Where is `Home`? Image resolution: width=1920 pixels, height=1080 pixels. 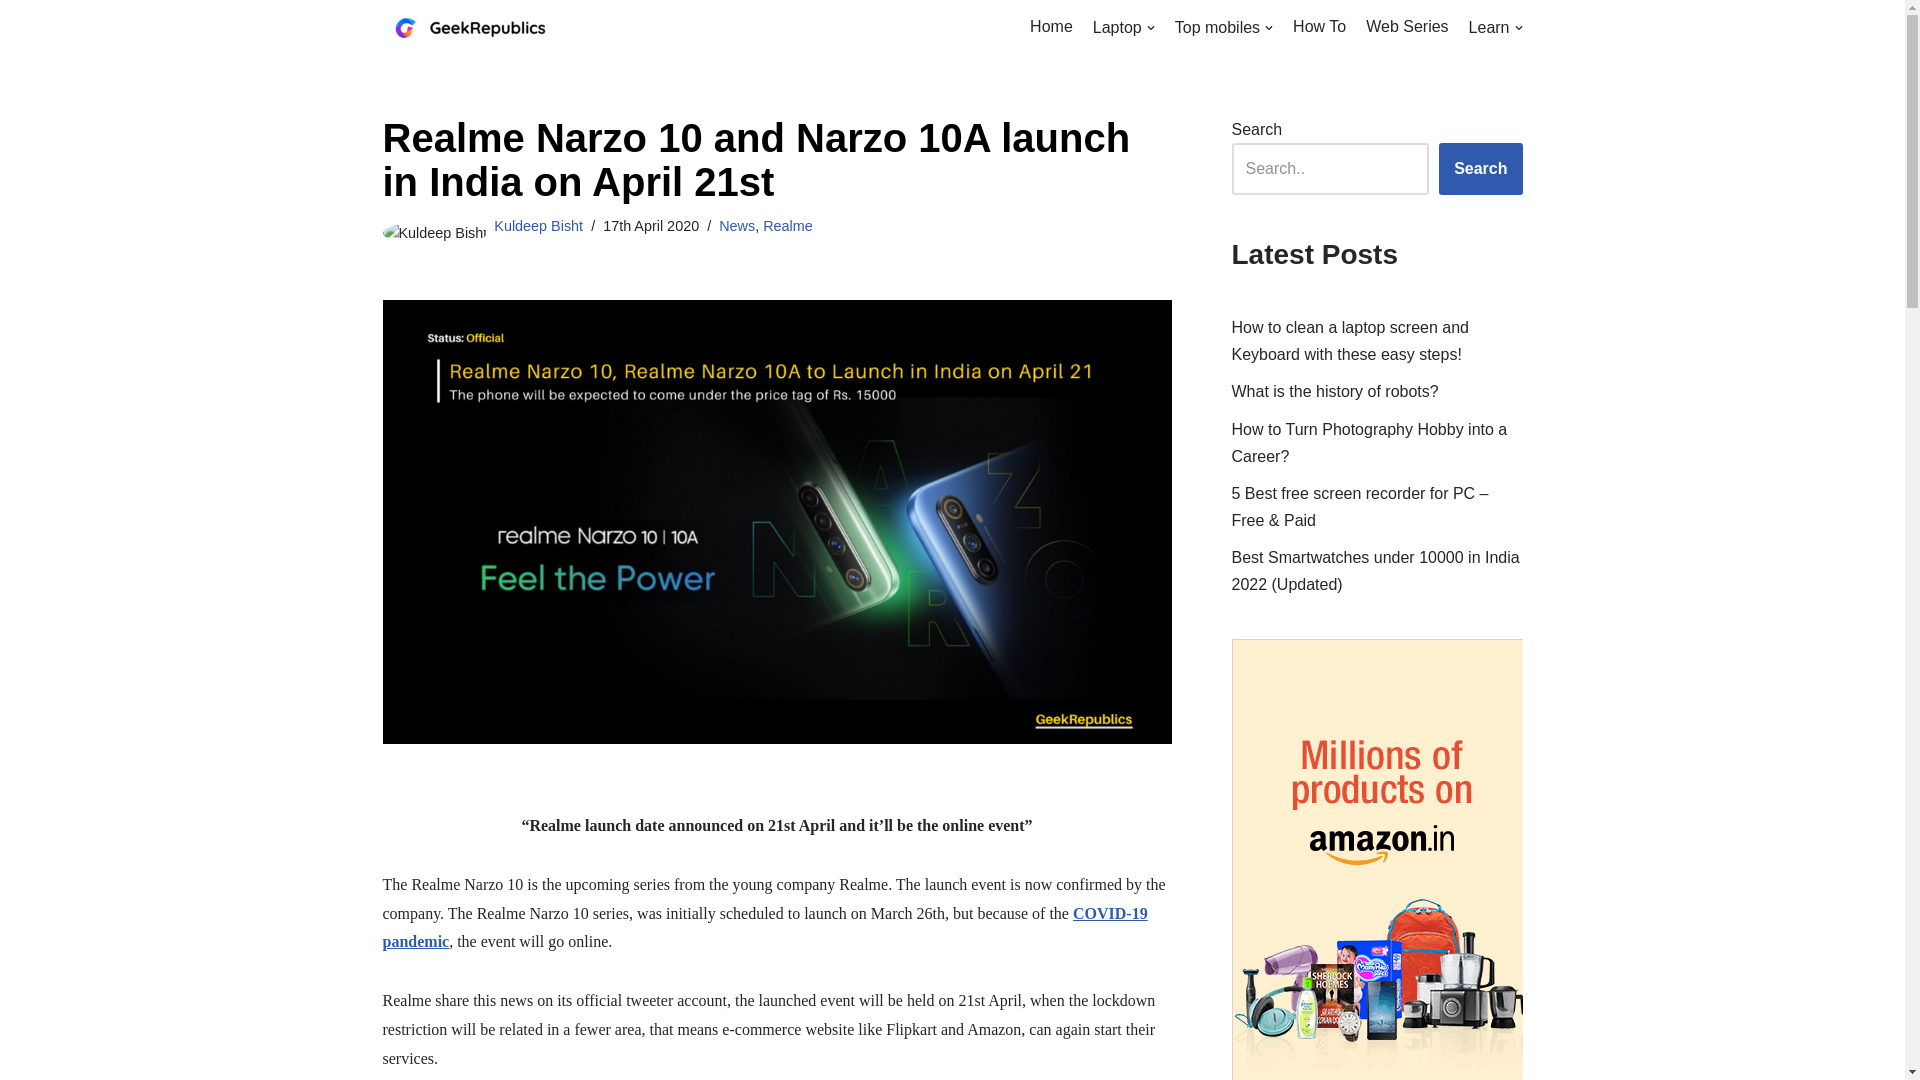 Home is located at coordinates (1051, 26).